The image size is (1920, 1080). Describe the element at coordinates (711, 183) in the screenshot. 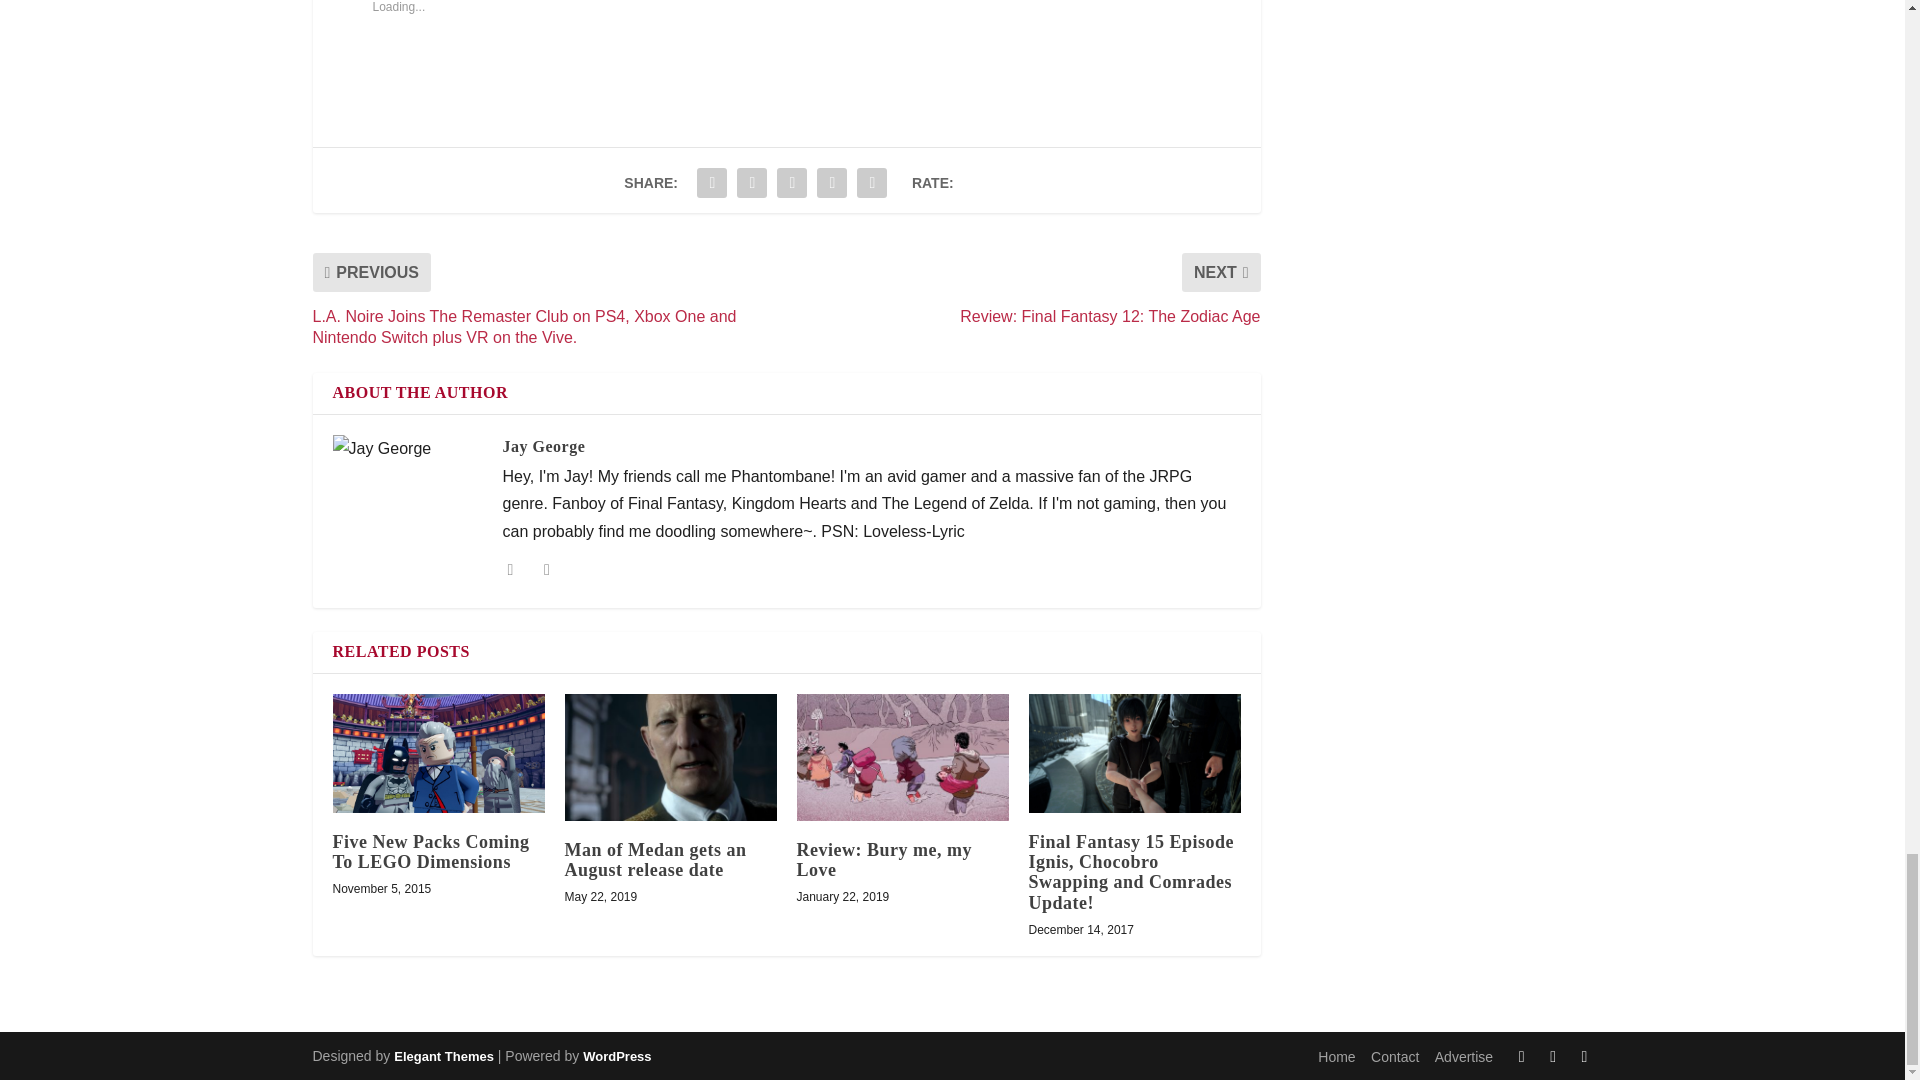

I see `Share "Review: Ys VIII: Lacrimosa of Dana" via Facebook` at that location.